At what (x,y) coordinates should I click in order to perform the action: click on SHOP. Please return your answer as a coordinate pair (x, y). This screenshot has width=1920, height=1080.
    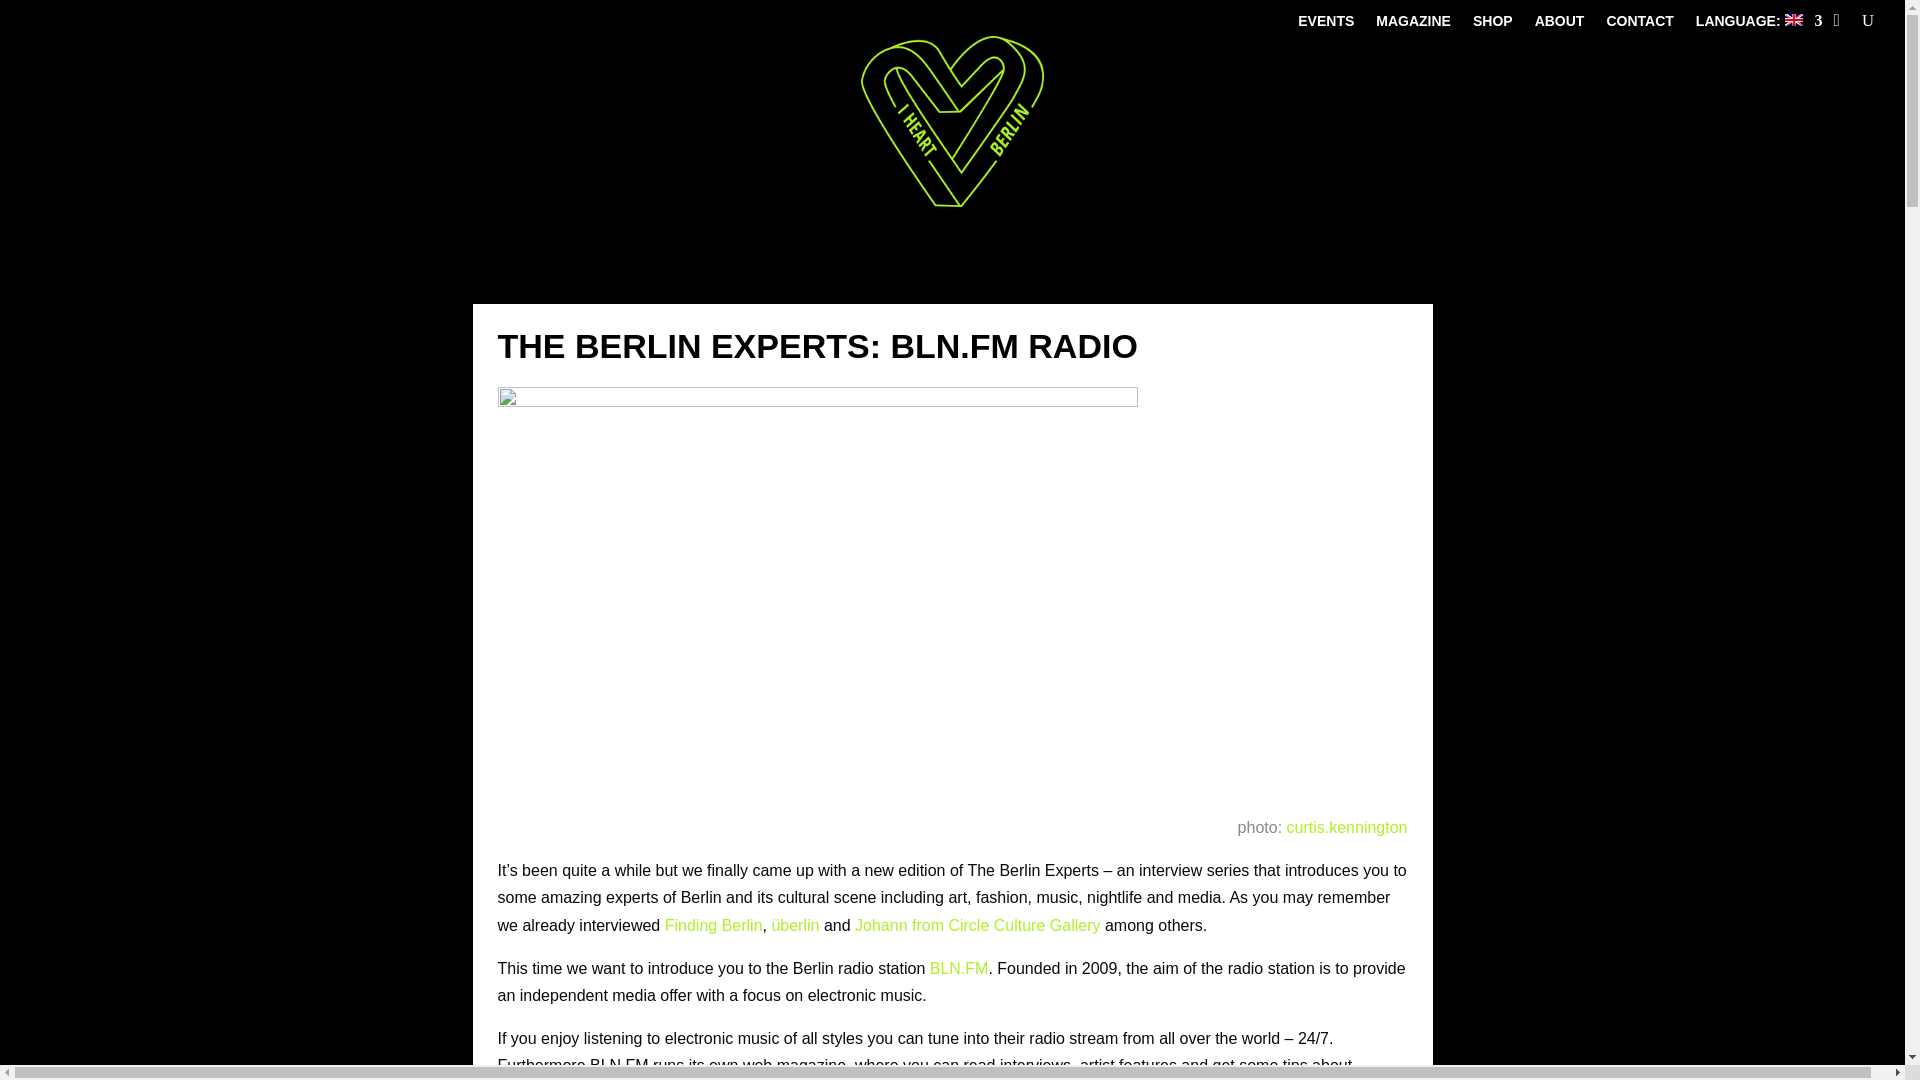
    Looking at the image, I should click on (1492, 24).